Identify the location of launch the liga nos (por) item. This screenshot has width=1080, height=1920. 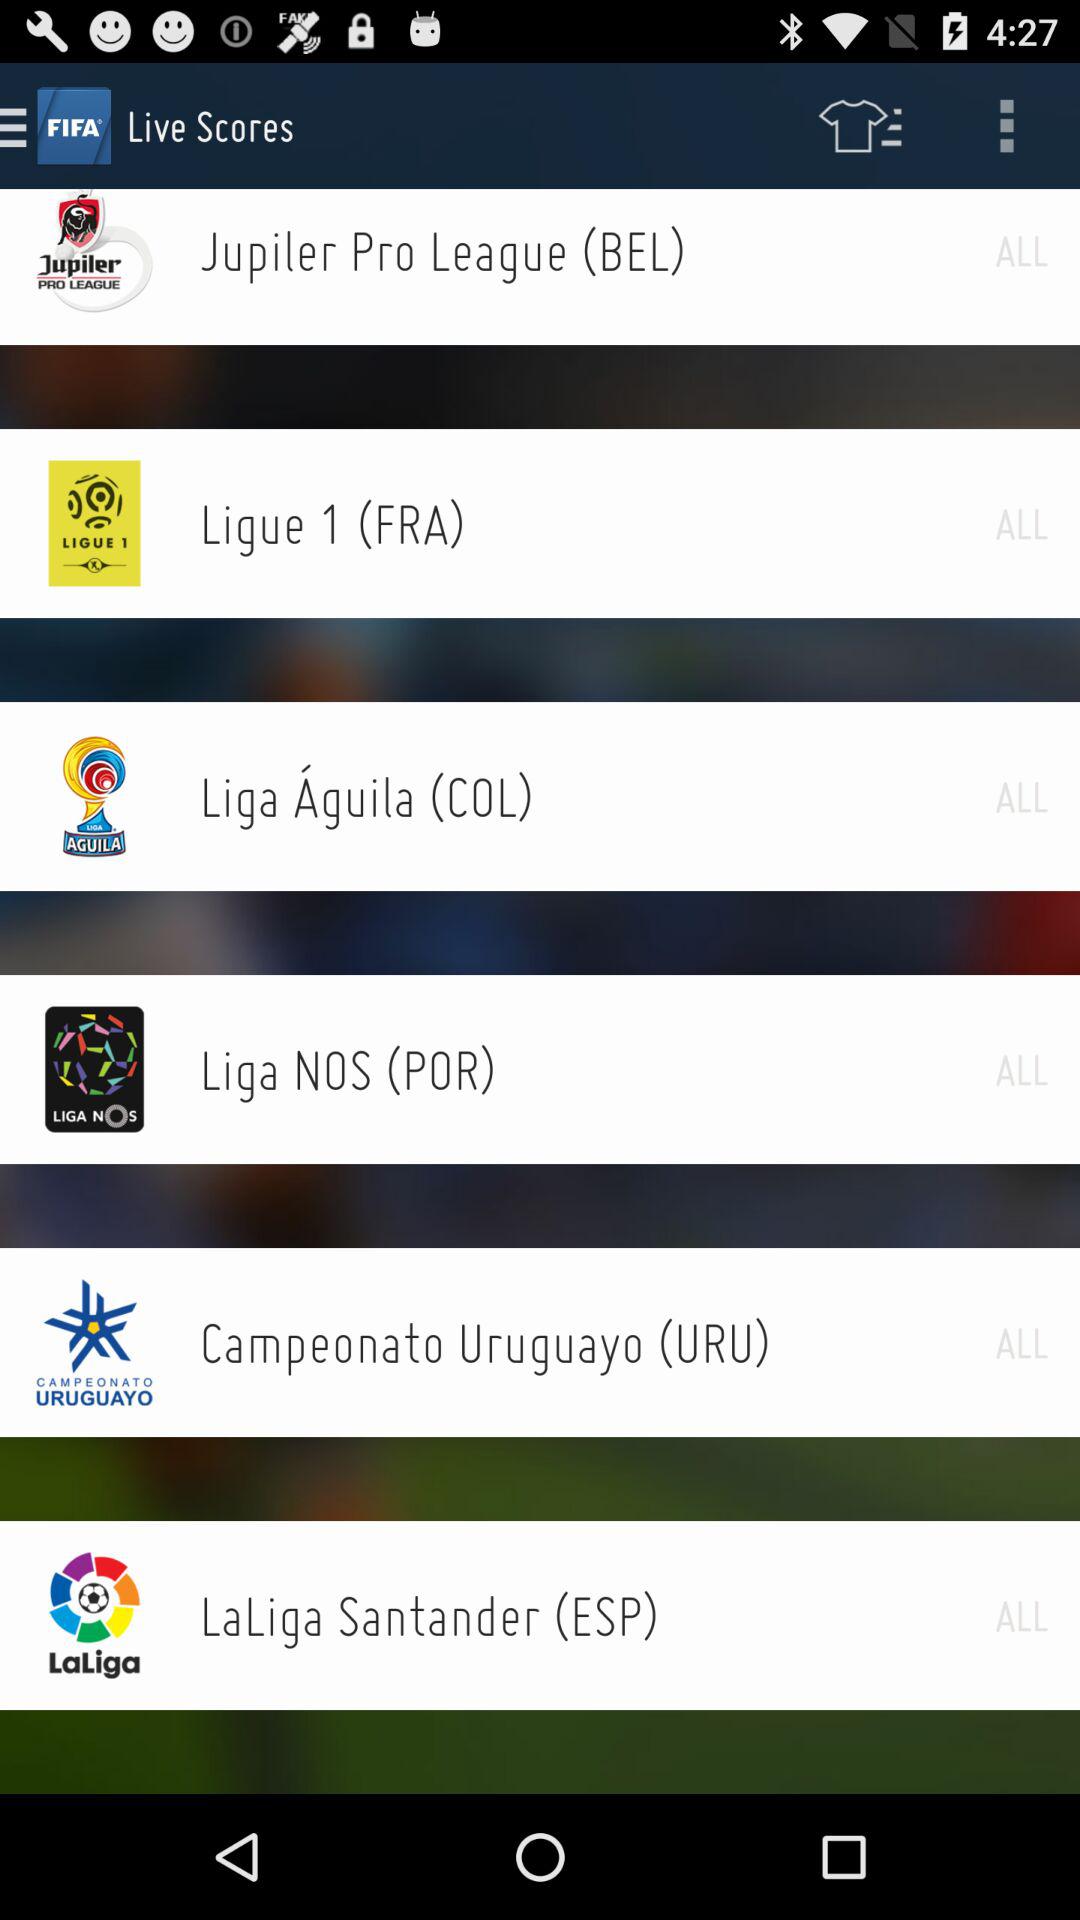
(597, 1069).